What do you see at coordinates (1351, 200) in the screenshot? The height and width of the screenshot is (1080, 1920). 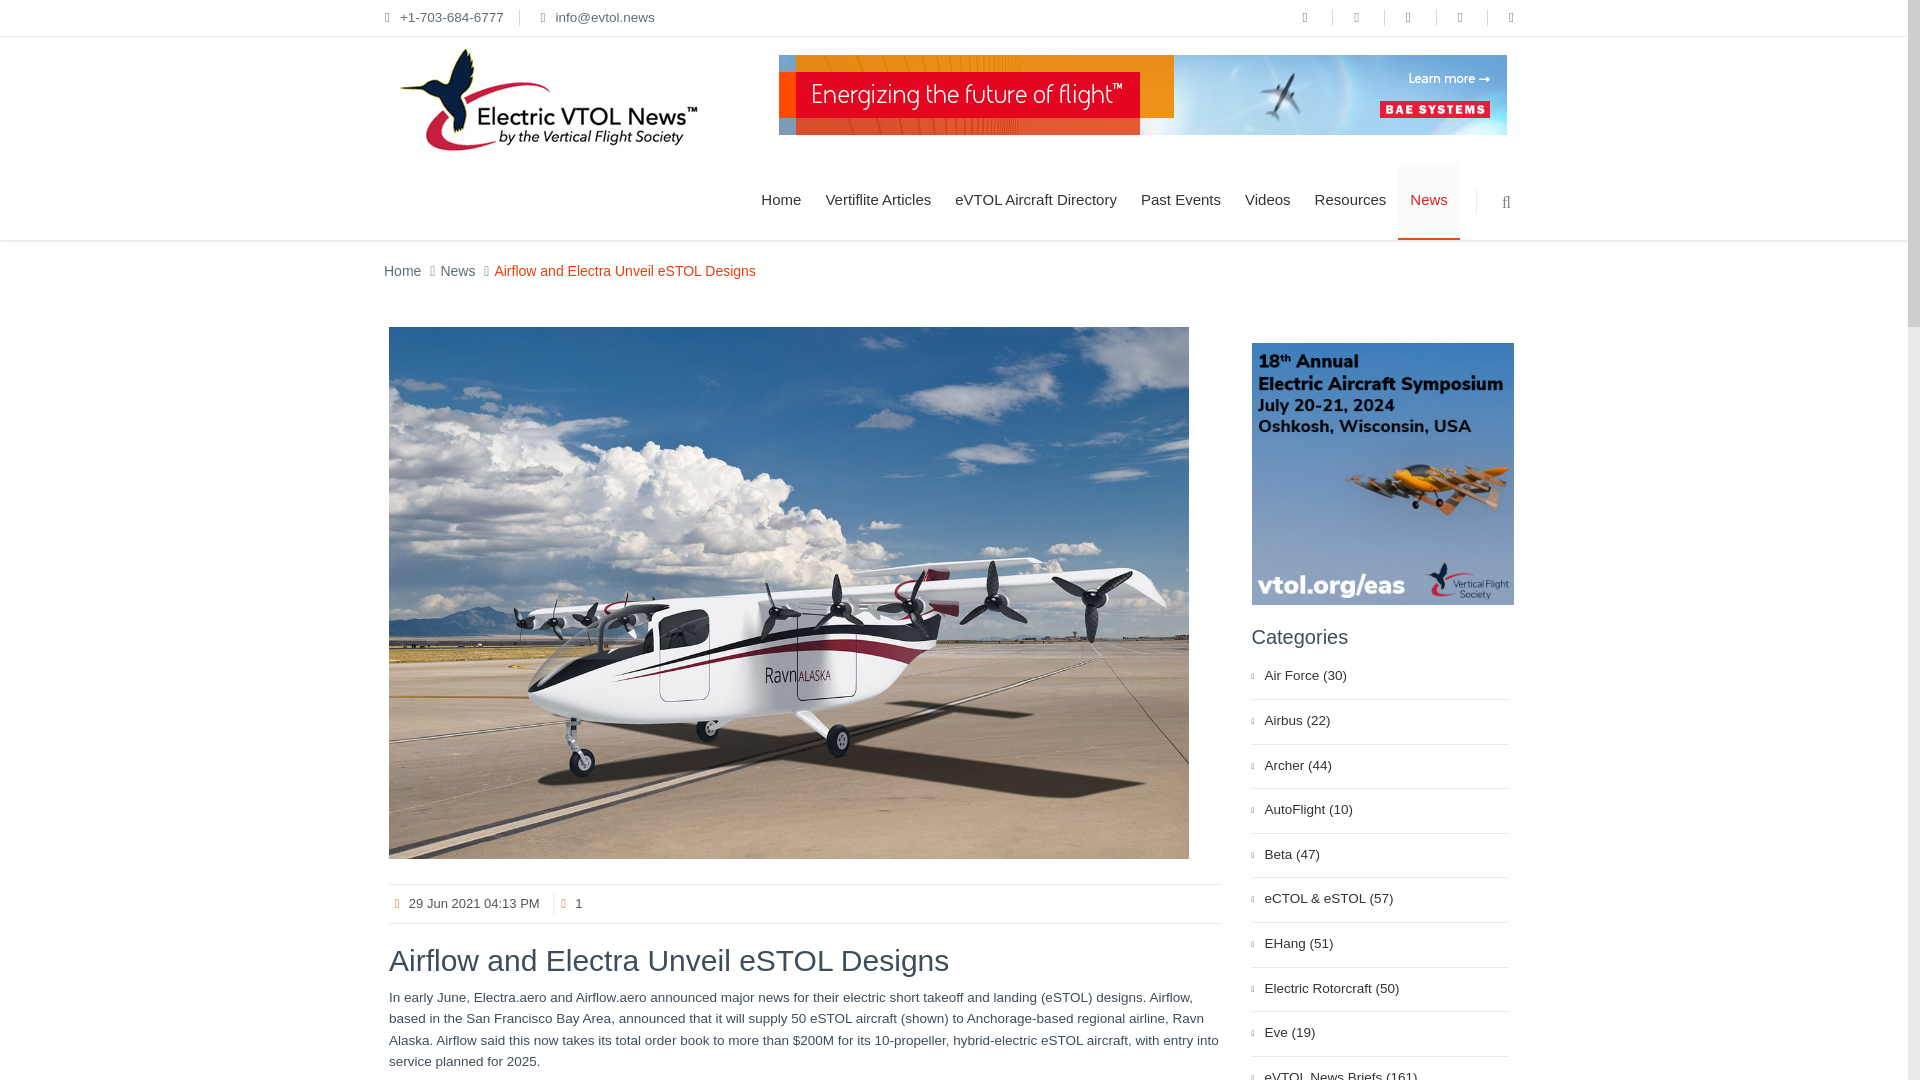 I see `Resources` at bounding box center [1351, 200].